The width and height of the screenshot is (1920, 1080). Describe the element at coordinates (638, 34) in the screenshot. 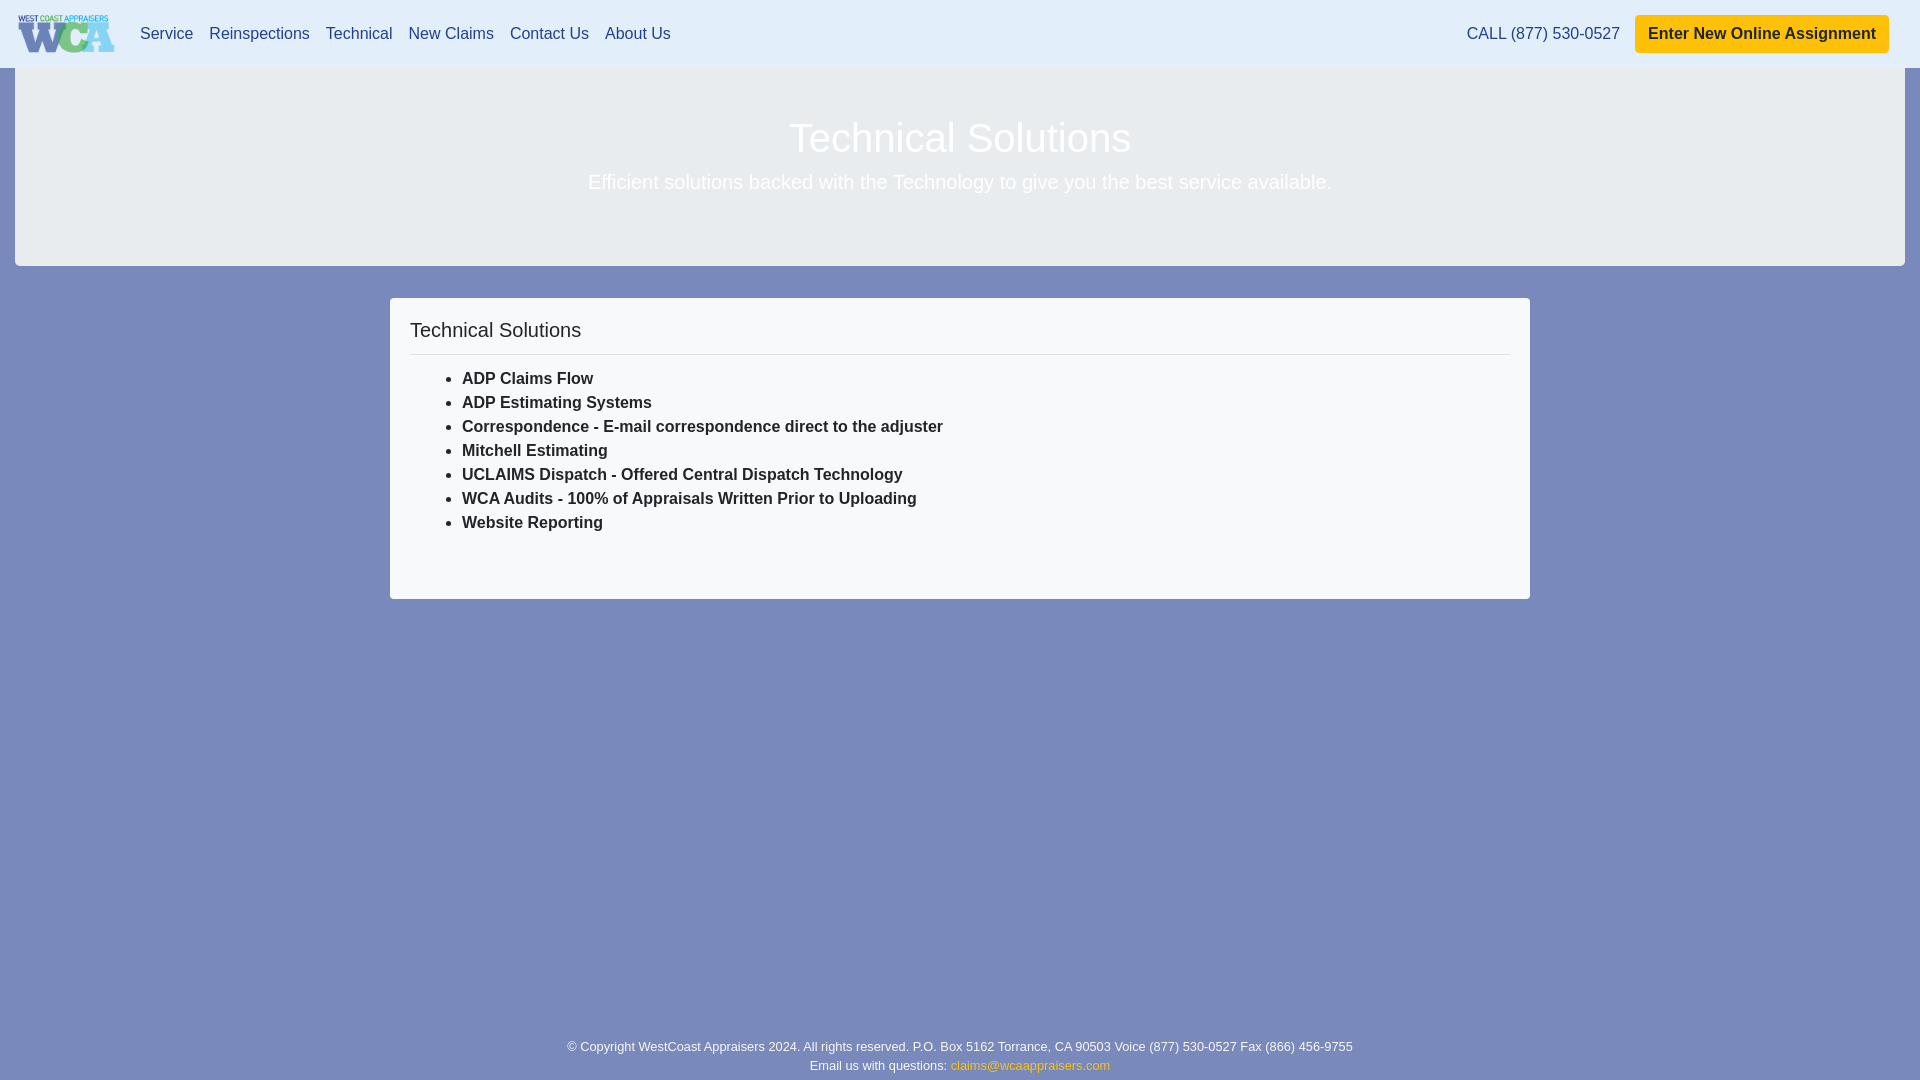

I see `About Us` at that location.